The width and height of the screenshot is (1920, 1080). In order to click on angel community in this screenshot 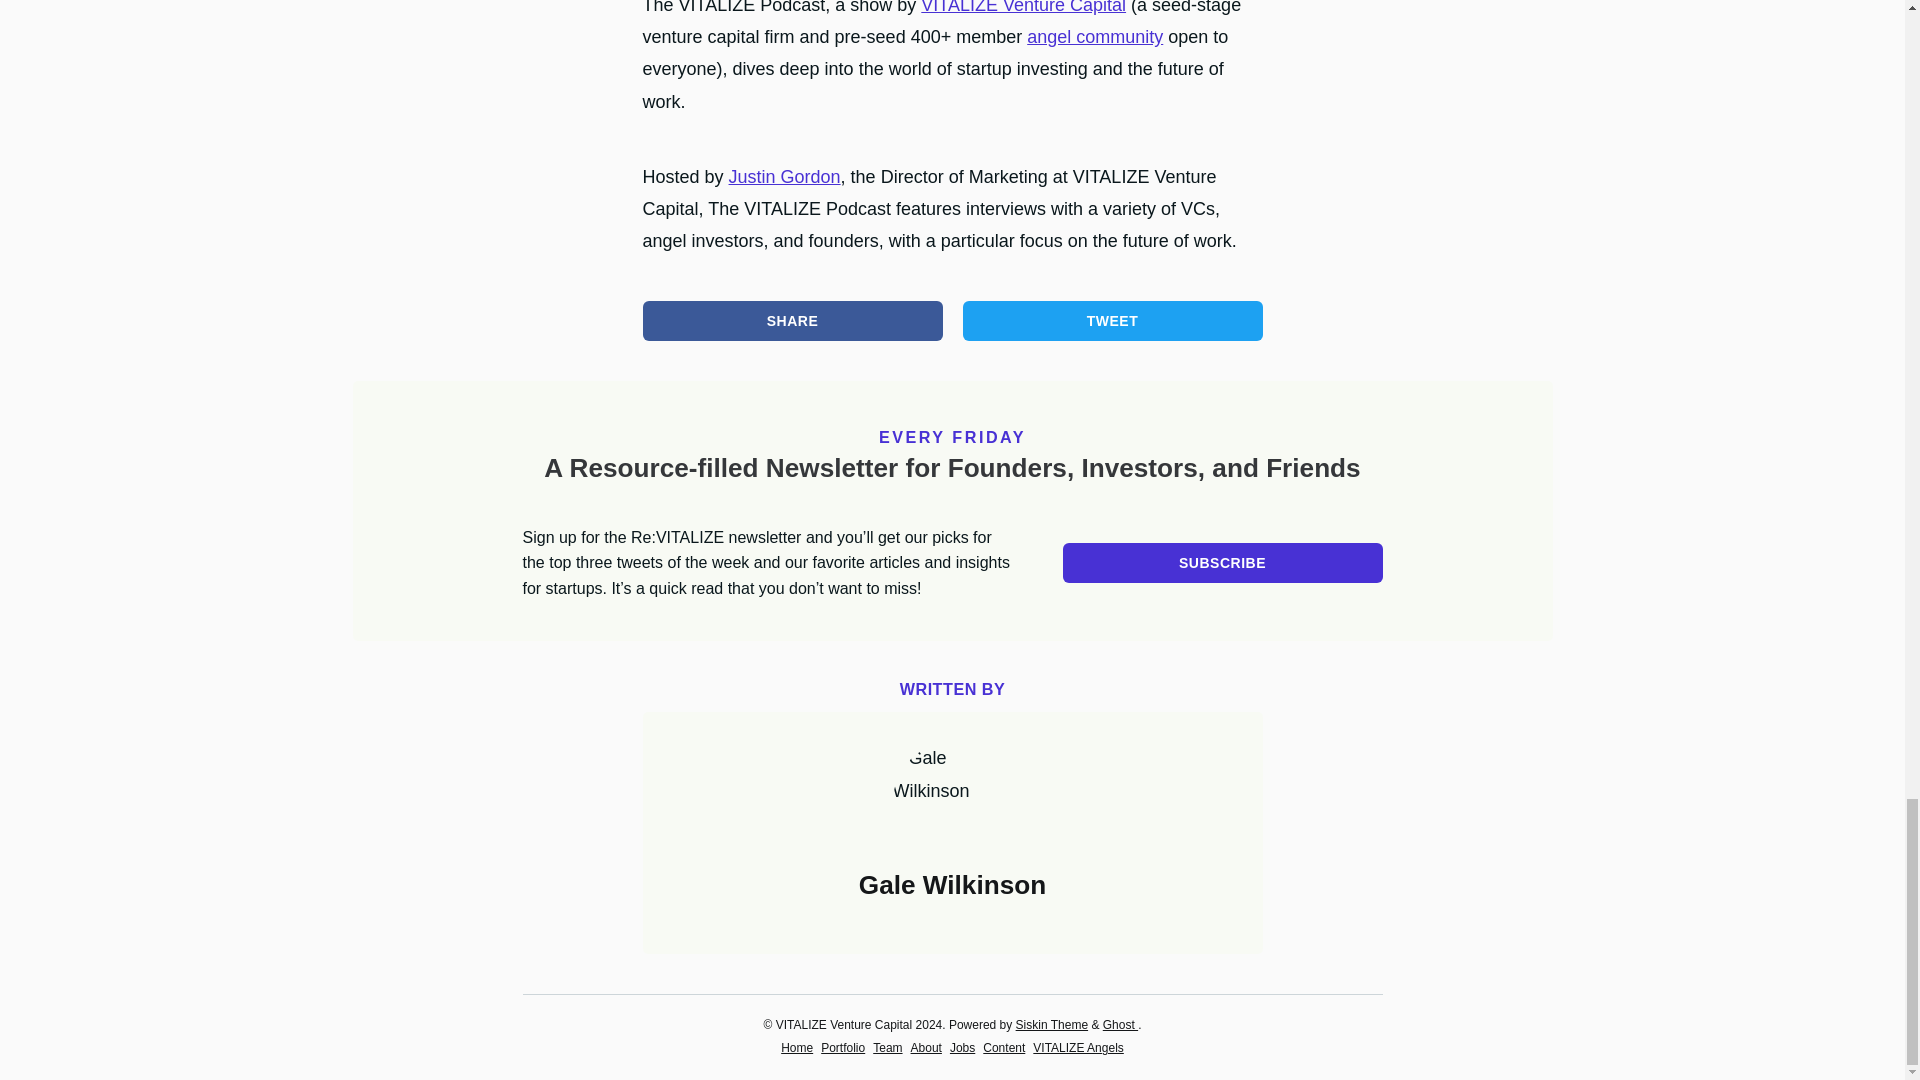, I will do `click(1095, 37)`.